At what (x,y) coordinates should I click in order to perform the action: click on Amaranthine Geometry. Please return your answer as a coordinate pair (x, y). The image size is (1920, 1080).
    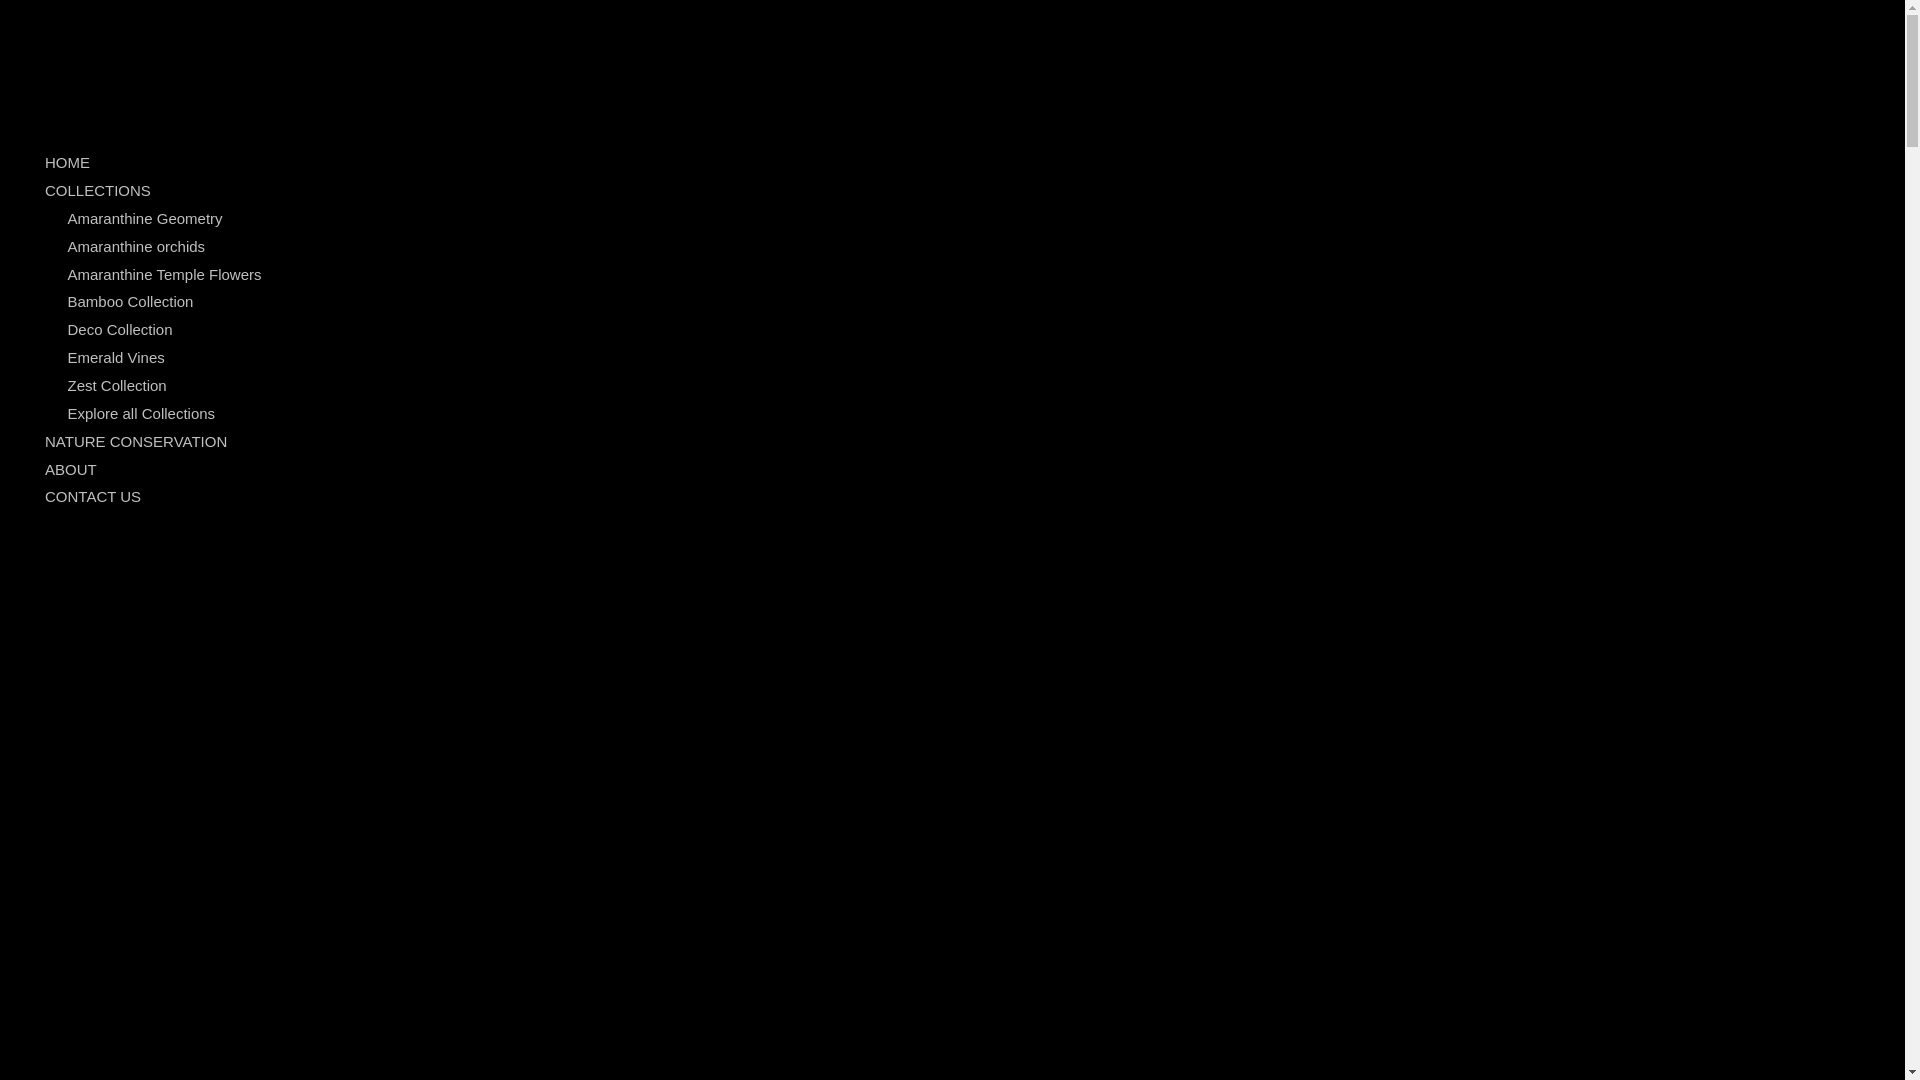
    Looking at the image, I should click on (146, 218).